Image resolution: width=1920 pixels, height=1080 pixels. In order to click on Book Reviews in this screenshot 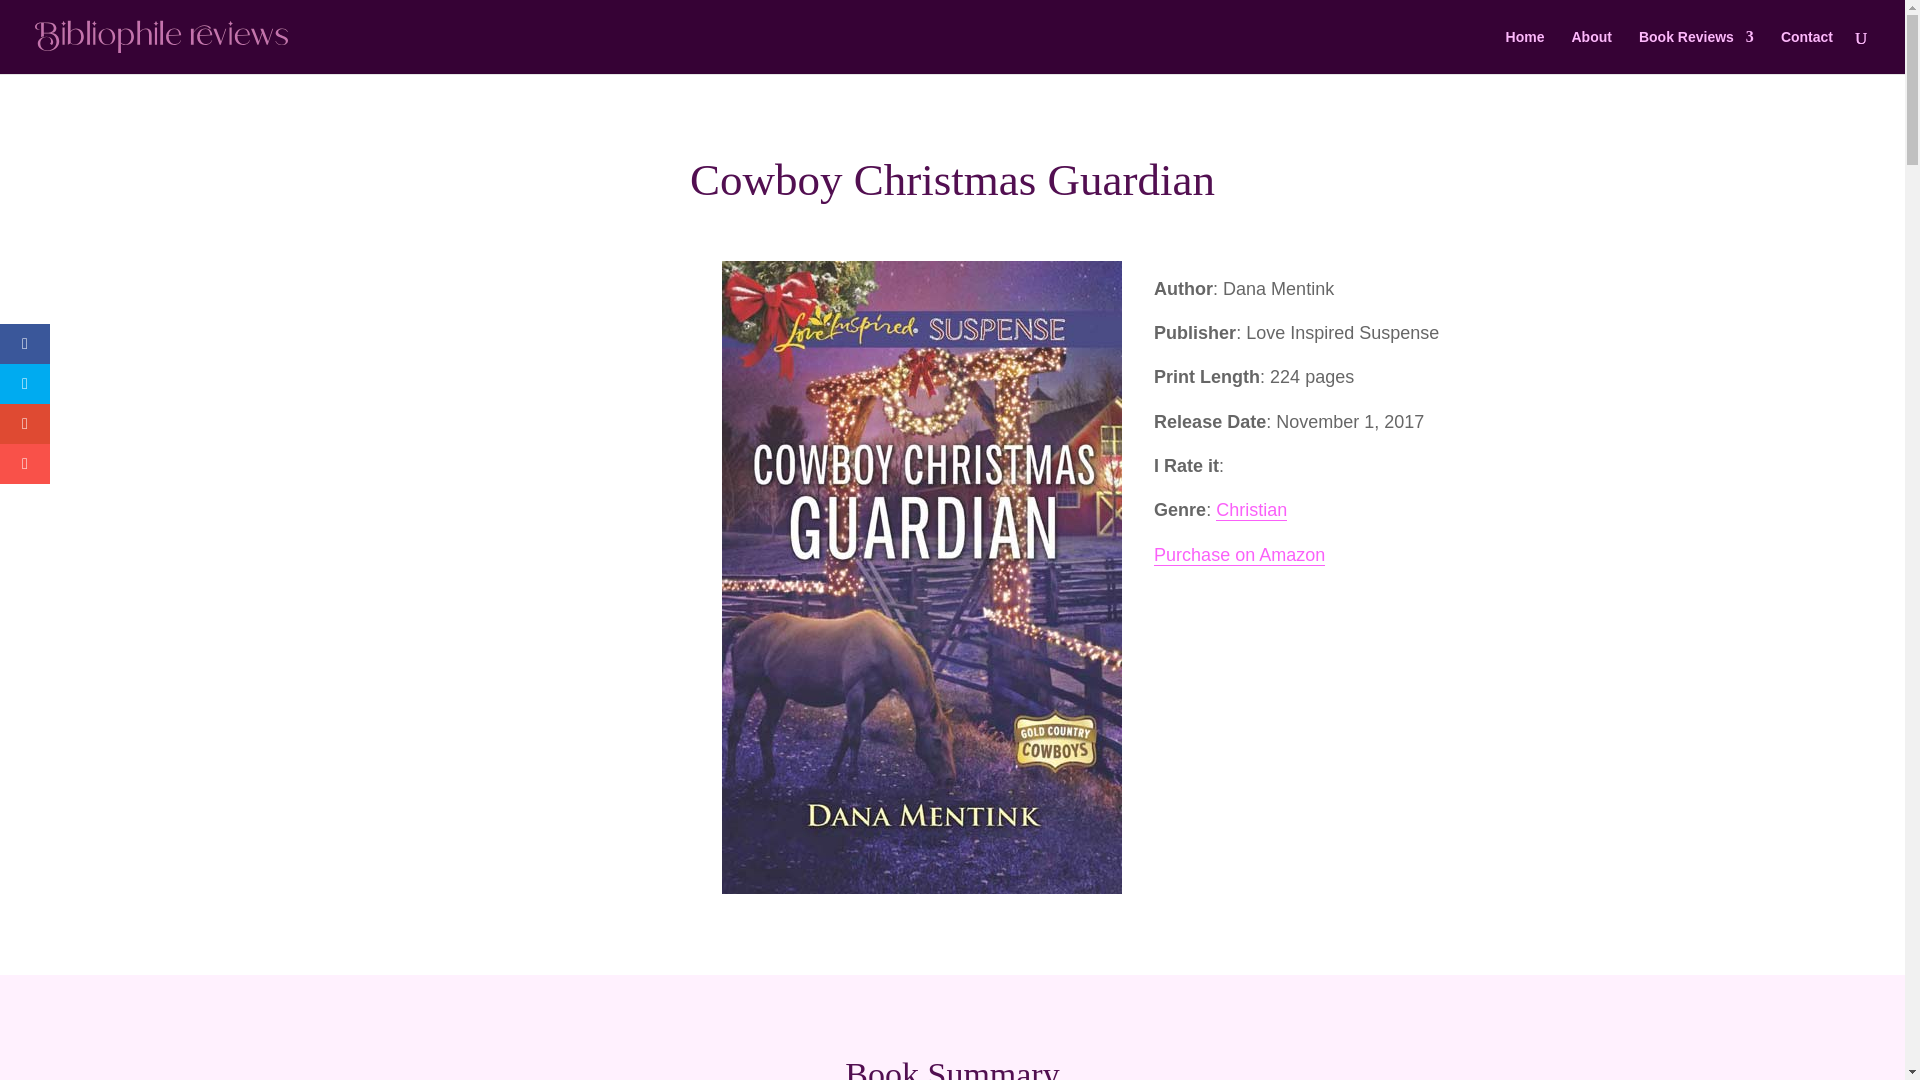, I will do `click(1696, 52)`.